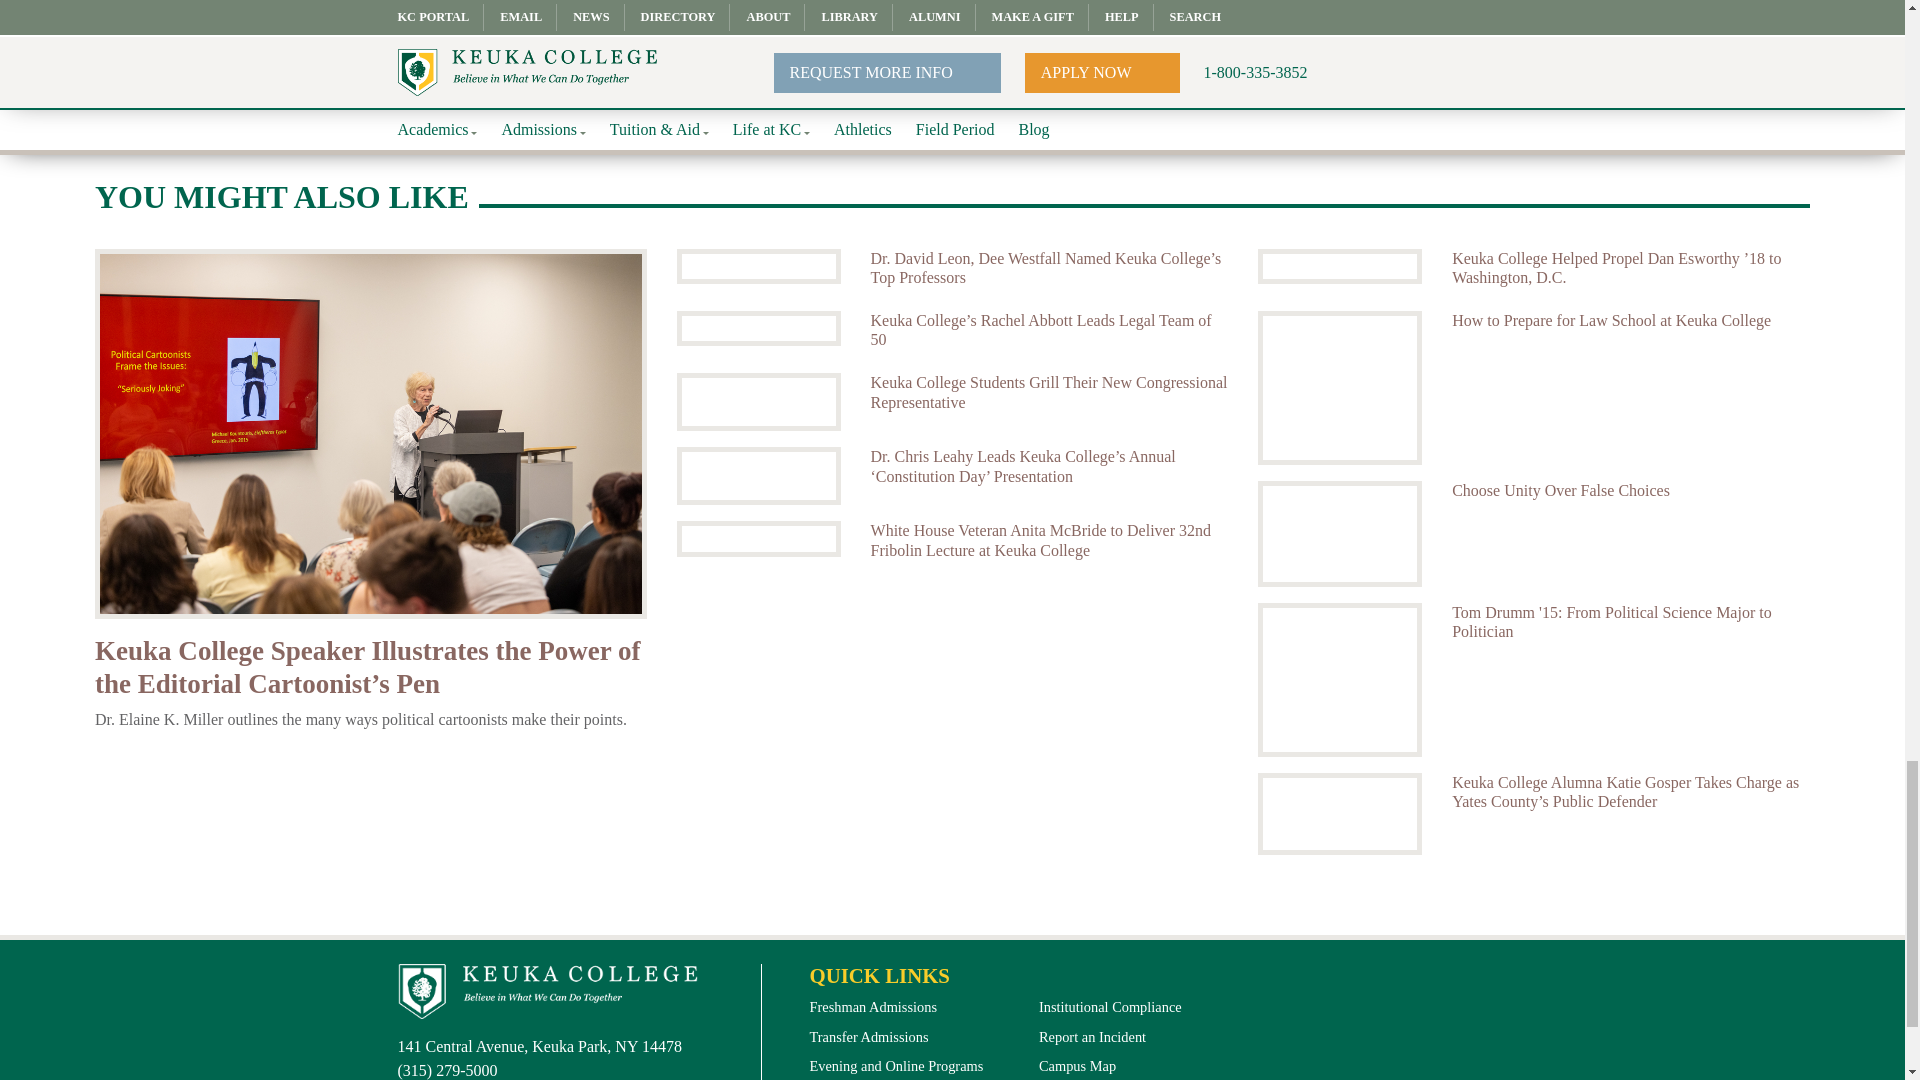 Image resolution: width=1920 pixels, height=1080 pixels. Describe the element at coordinates (1340, 388) in the screenshot. I see `How to Prepare for Law School at Keuka College` at that location.